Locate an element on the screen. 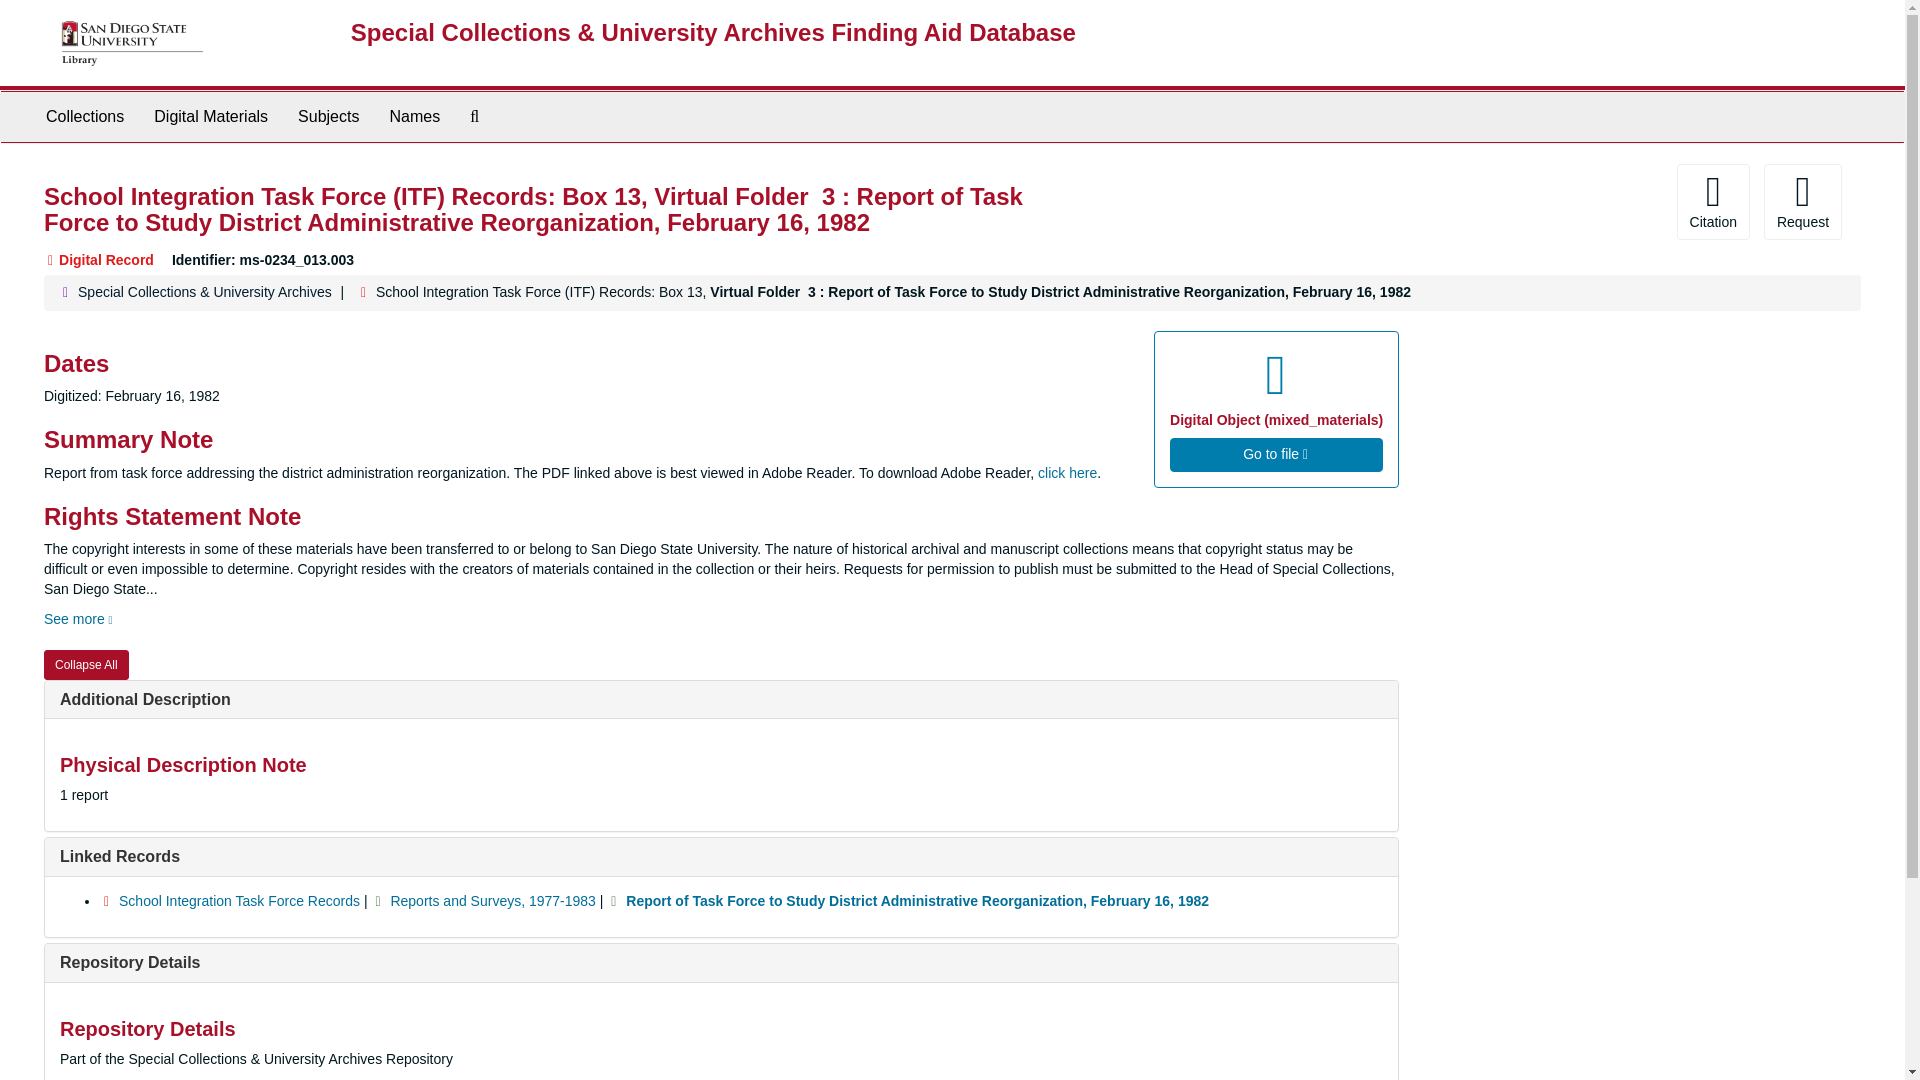 The image size is (1920, 1080). Citation is located at coordinates (1712, 202).